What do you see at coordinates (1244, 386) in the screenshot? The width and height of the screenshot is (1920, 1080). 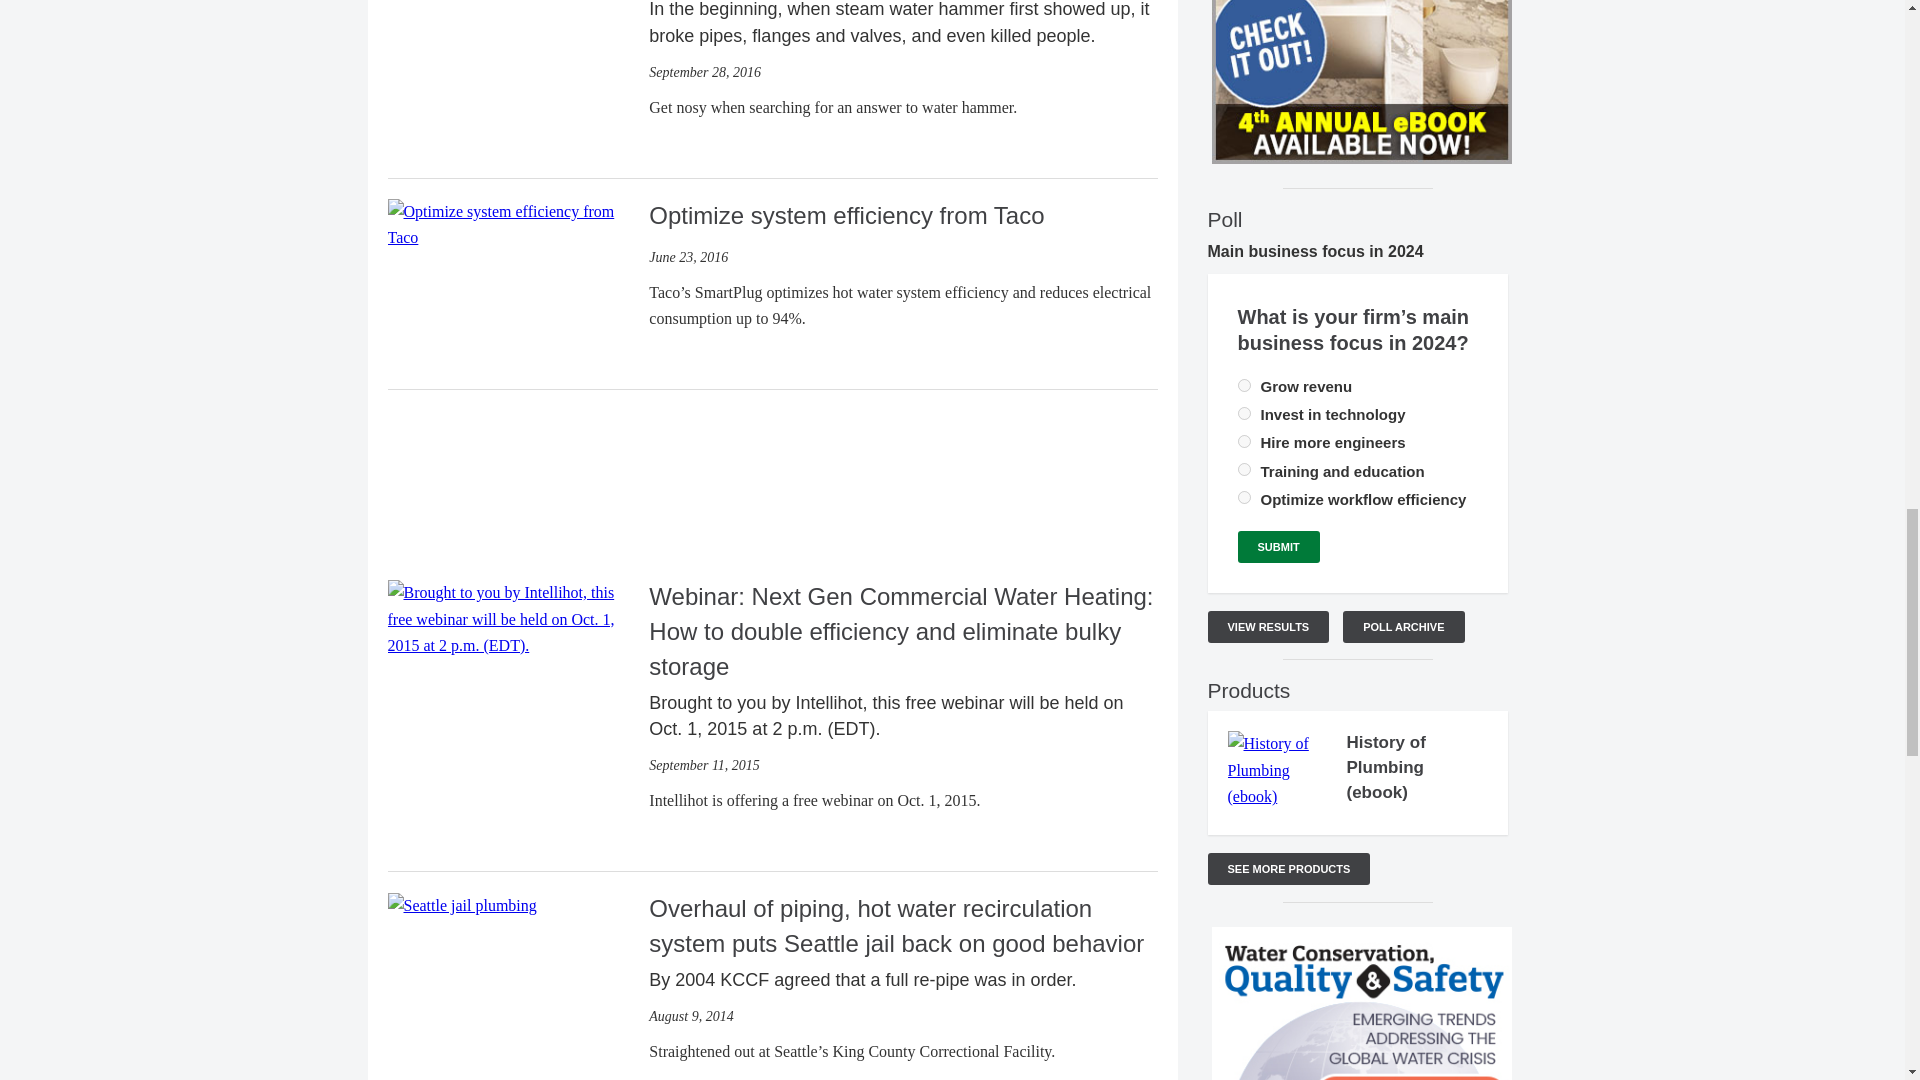 I see `324` at bounding box center [1244, 386].